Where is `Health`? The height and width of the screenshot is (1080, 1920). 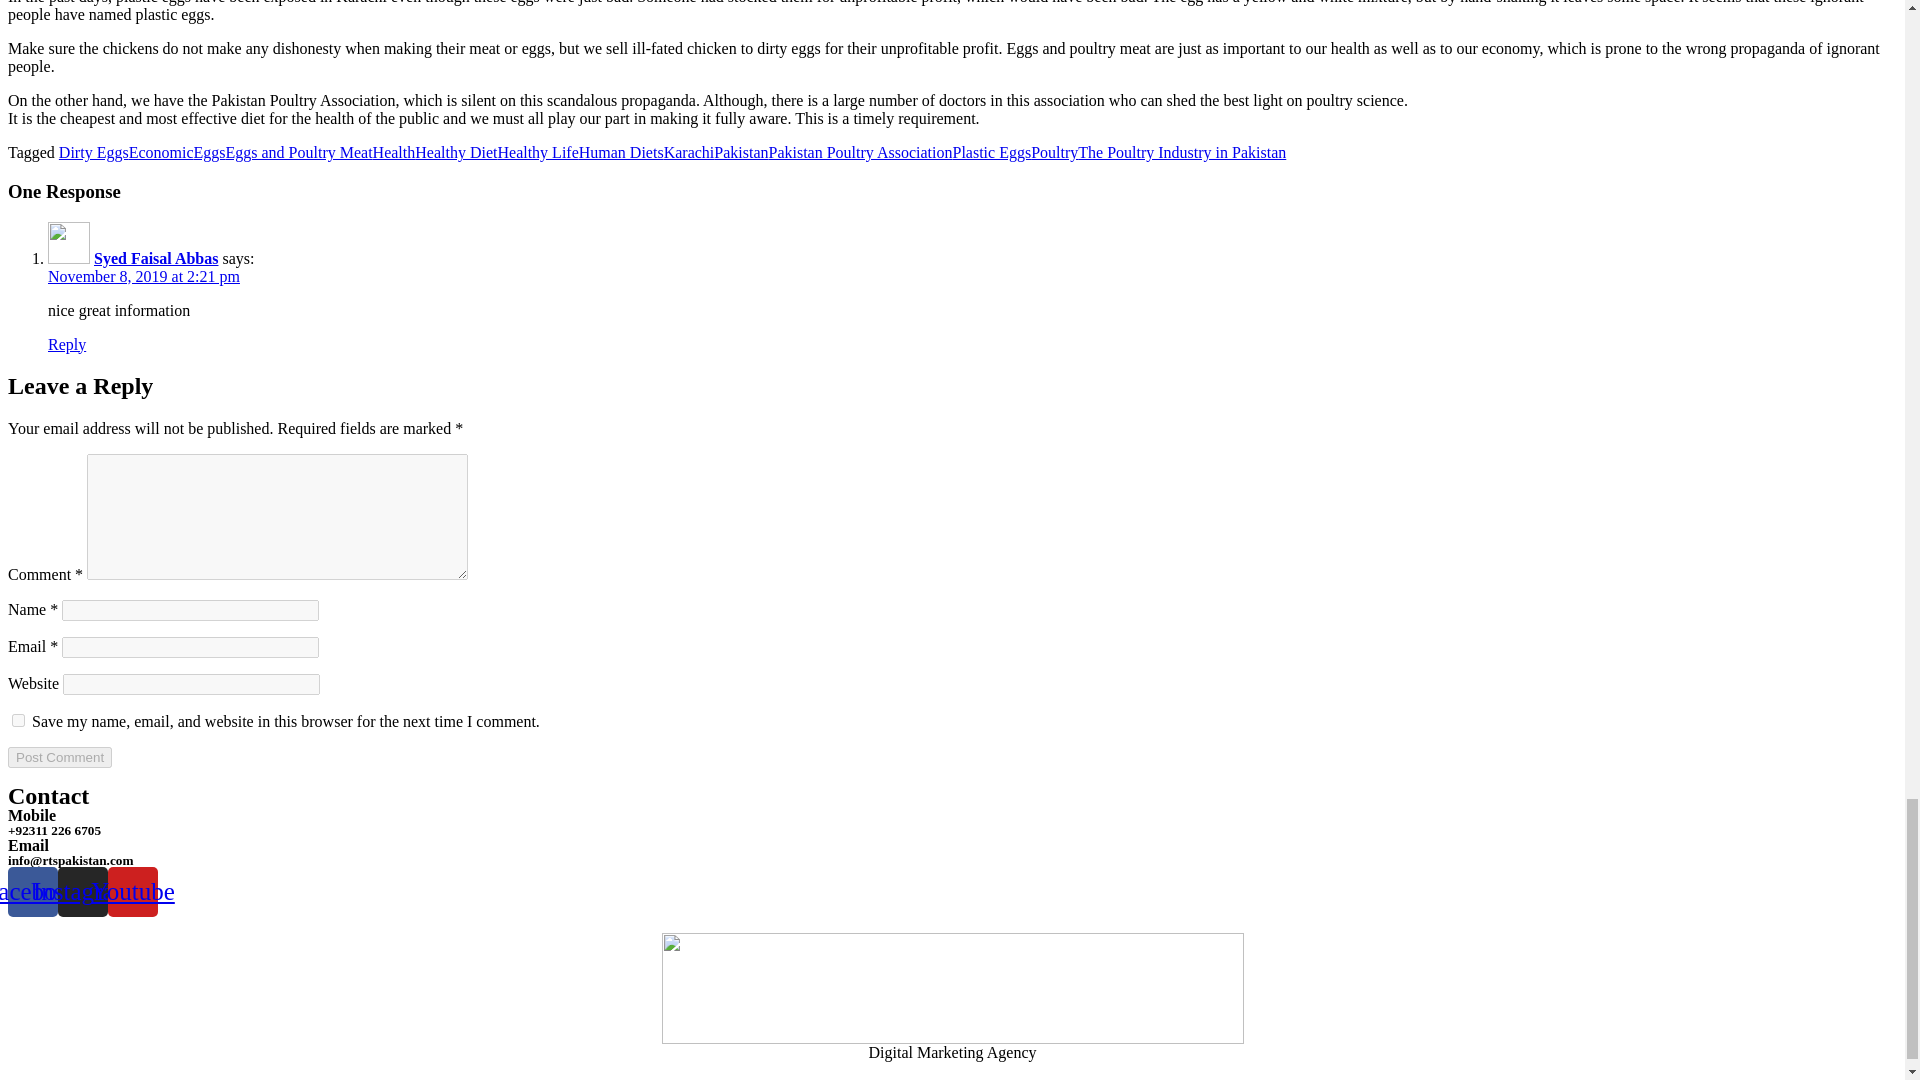 Health is located at coordinates (394, 152).